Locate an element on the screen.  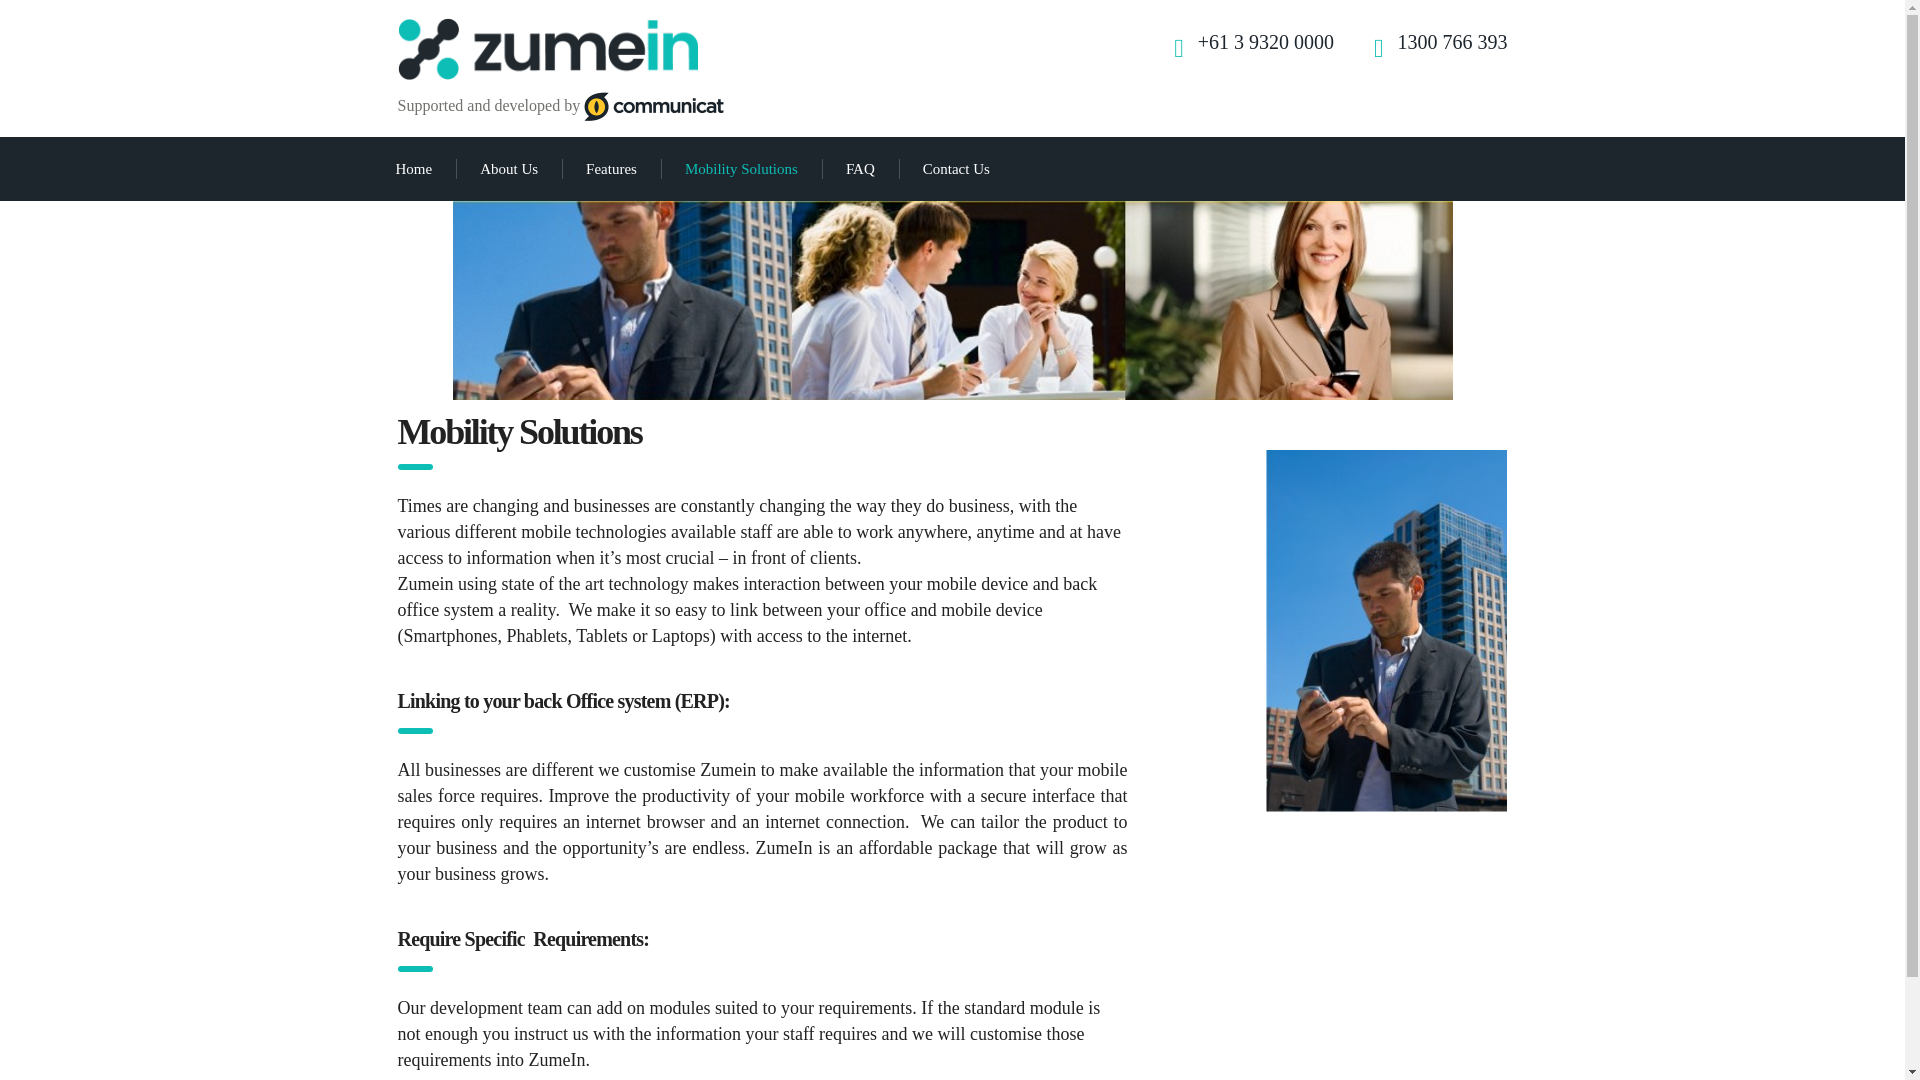
Mobility Solutions is located at coordinates (740, 168).